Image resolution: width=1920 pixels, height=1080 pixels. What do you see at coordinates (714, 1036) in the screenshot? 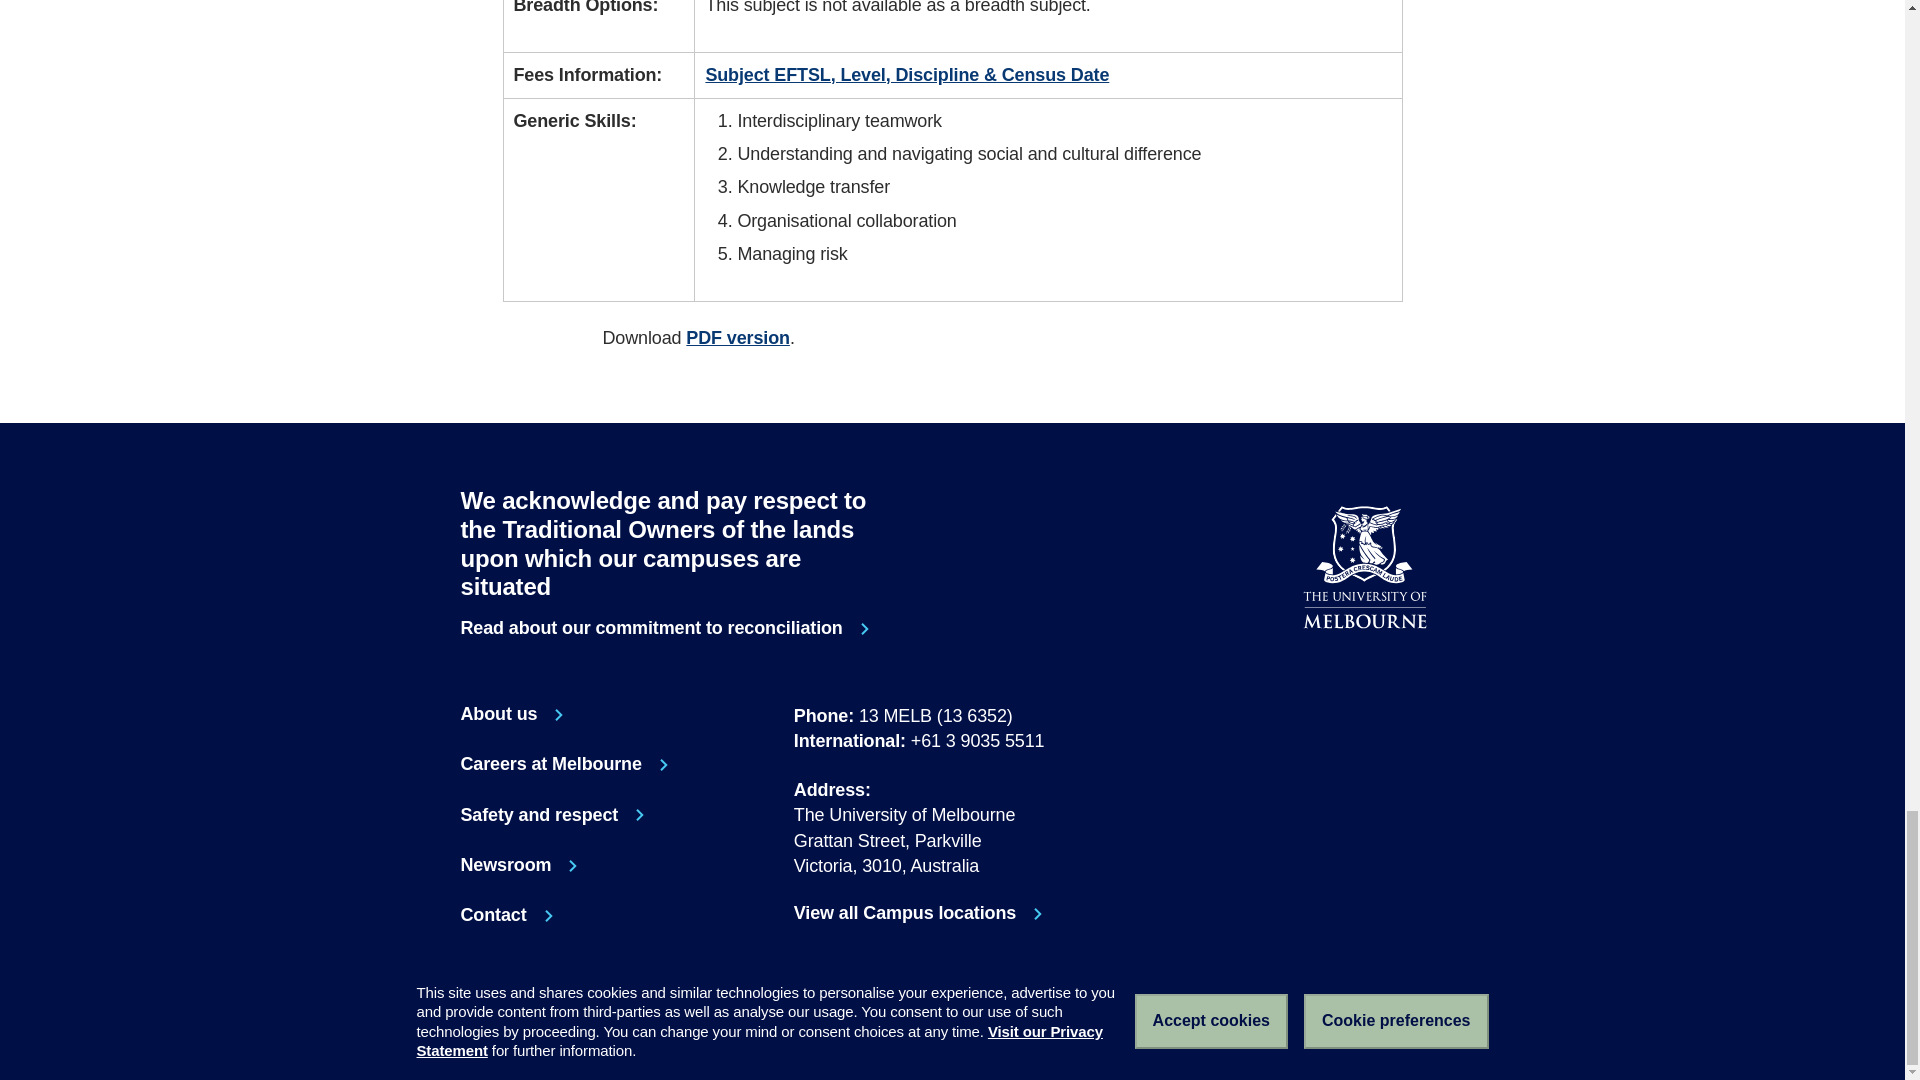
I see `Safety and respect` at bounding box center [714, 1036].